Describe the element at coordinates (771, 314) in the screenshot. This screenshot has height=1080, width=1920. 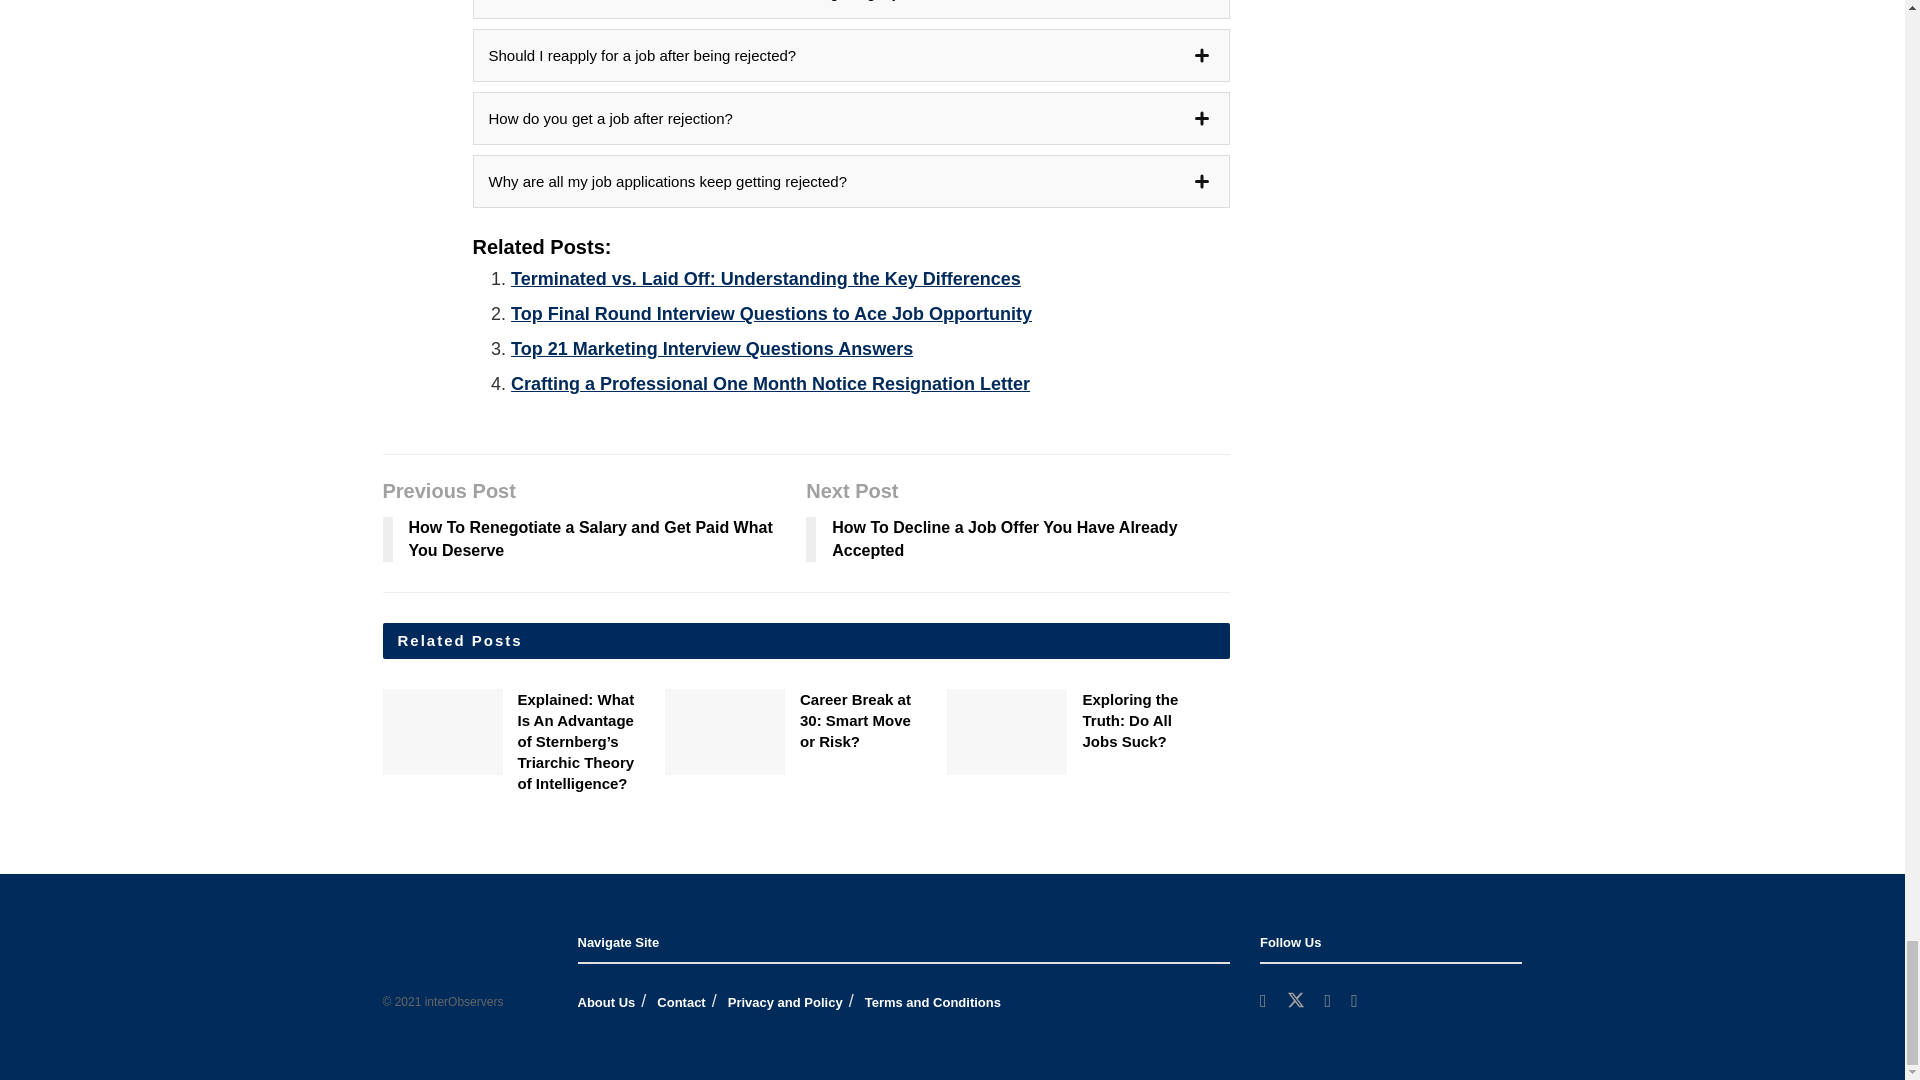
I see `Top Final Round Interview Questions to Ace Job Opportunity` at that location.